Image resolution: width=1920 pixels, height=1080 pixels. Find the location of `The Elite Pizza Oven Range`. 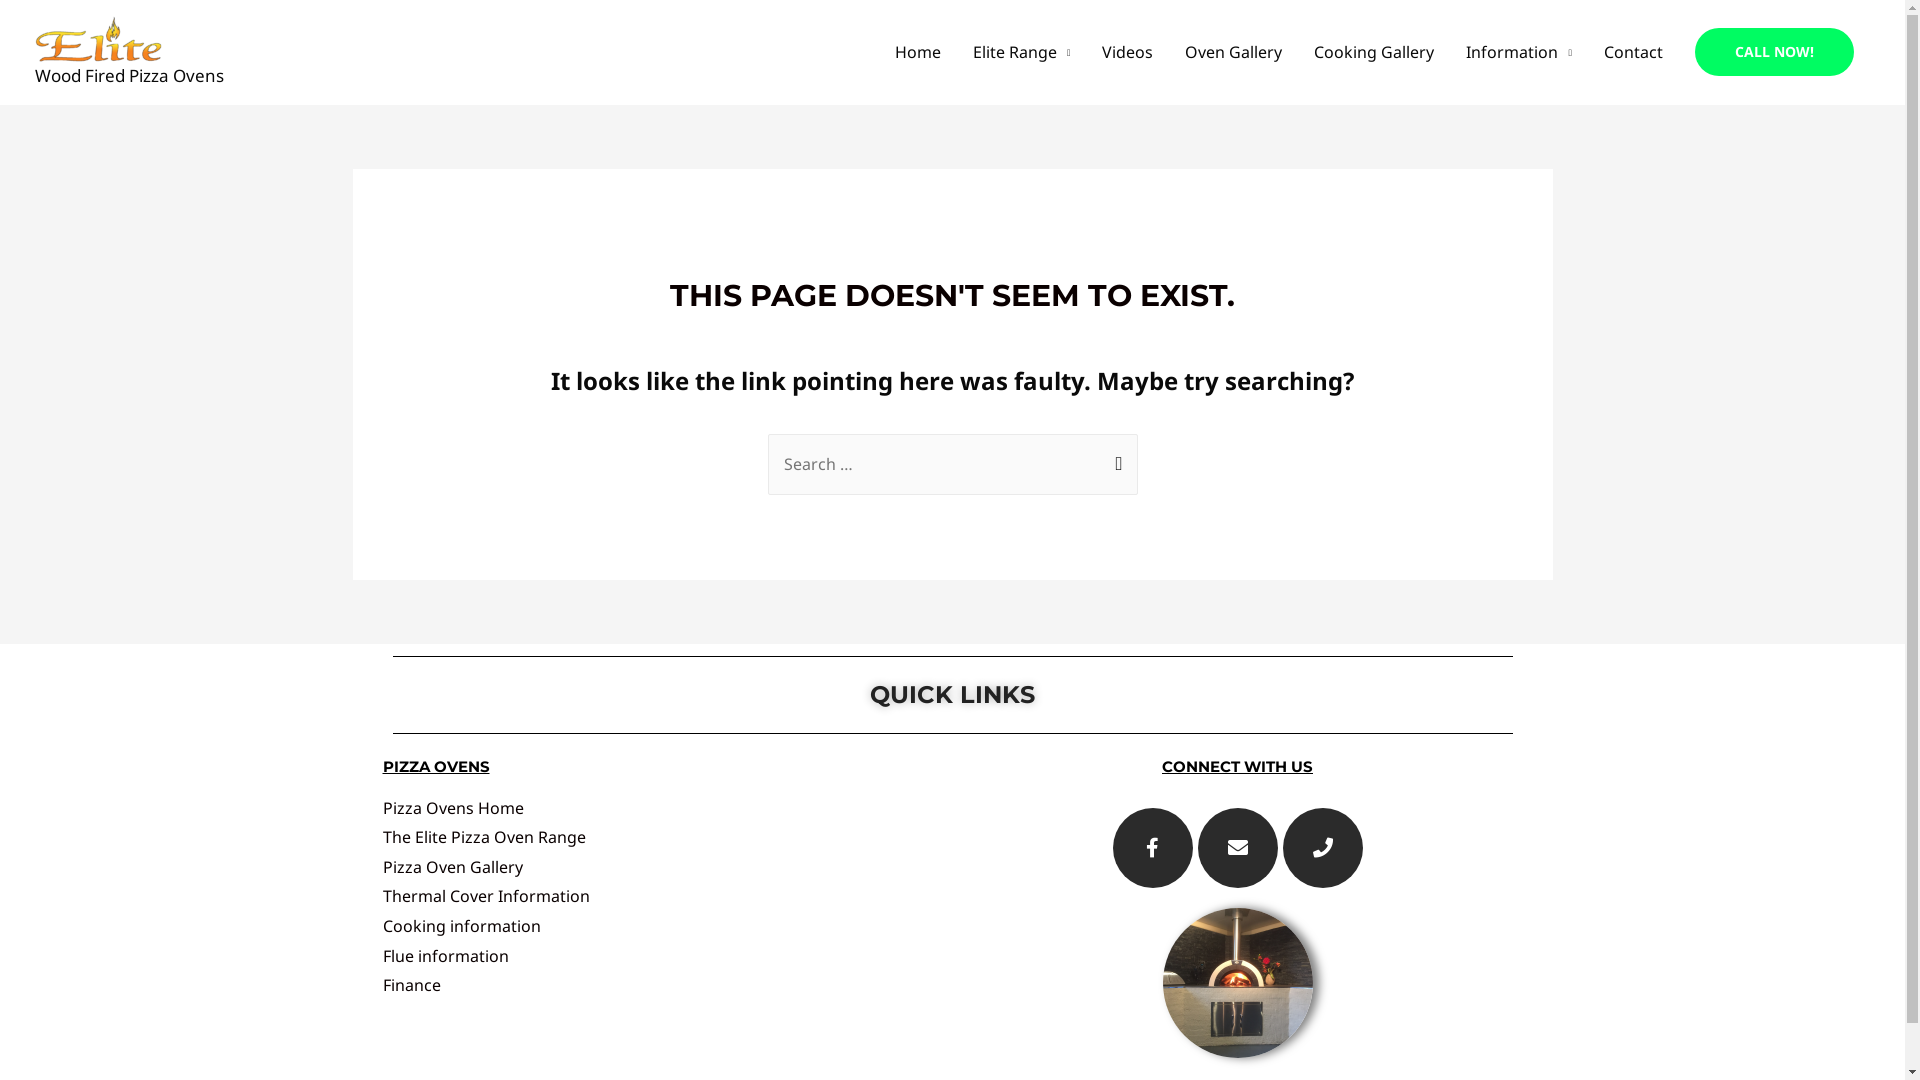

The Elite Pizza Oven Range is located at coordinates (484, 837).